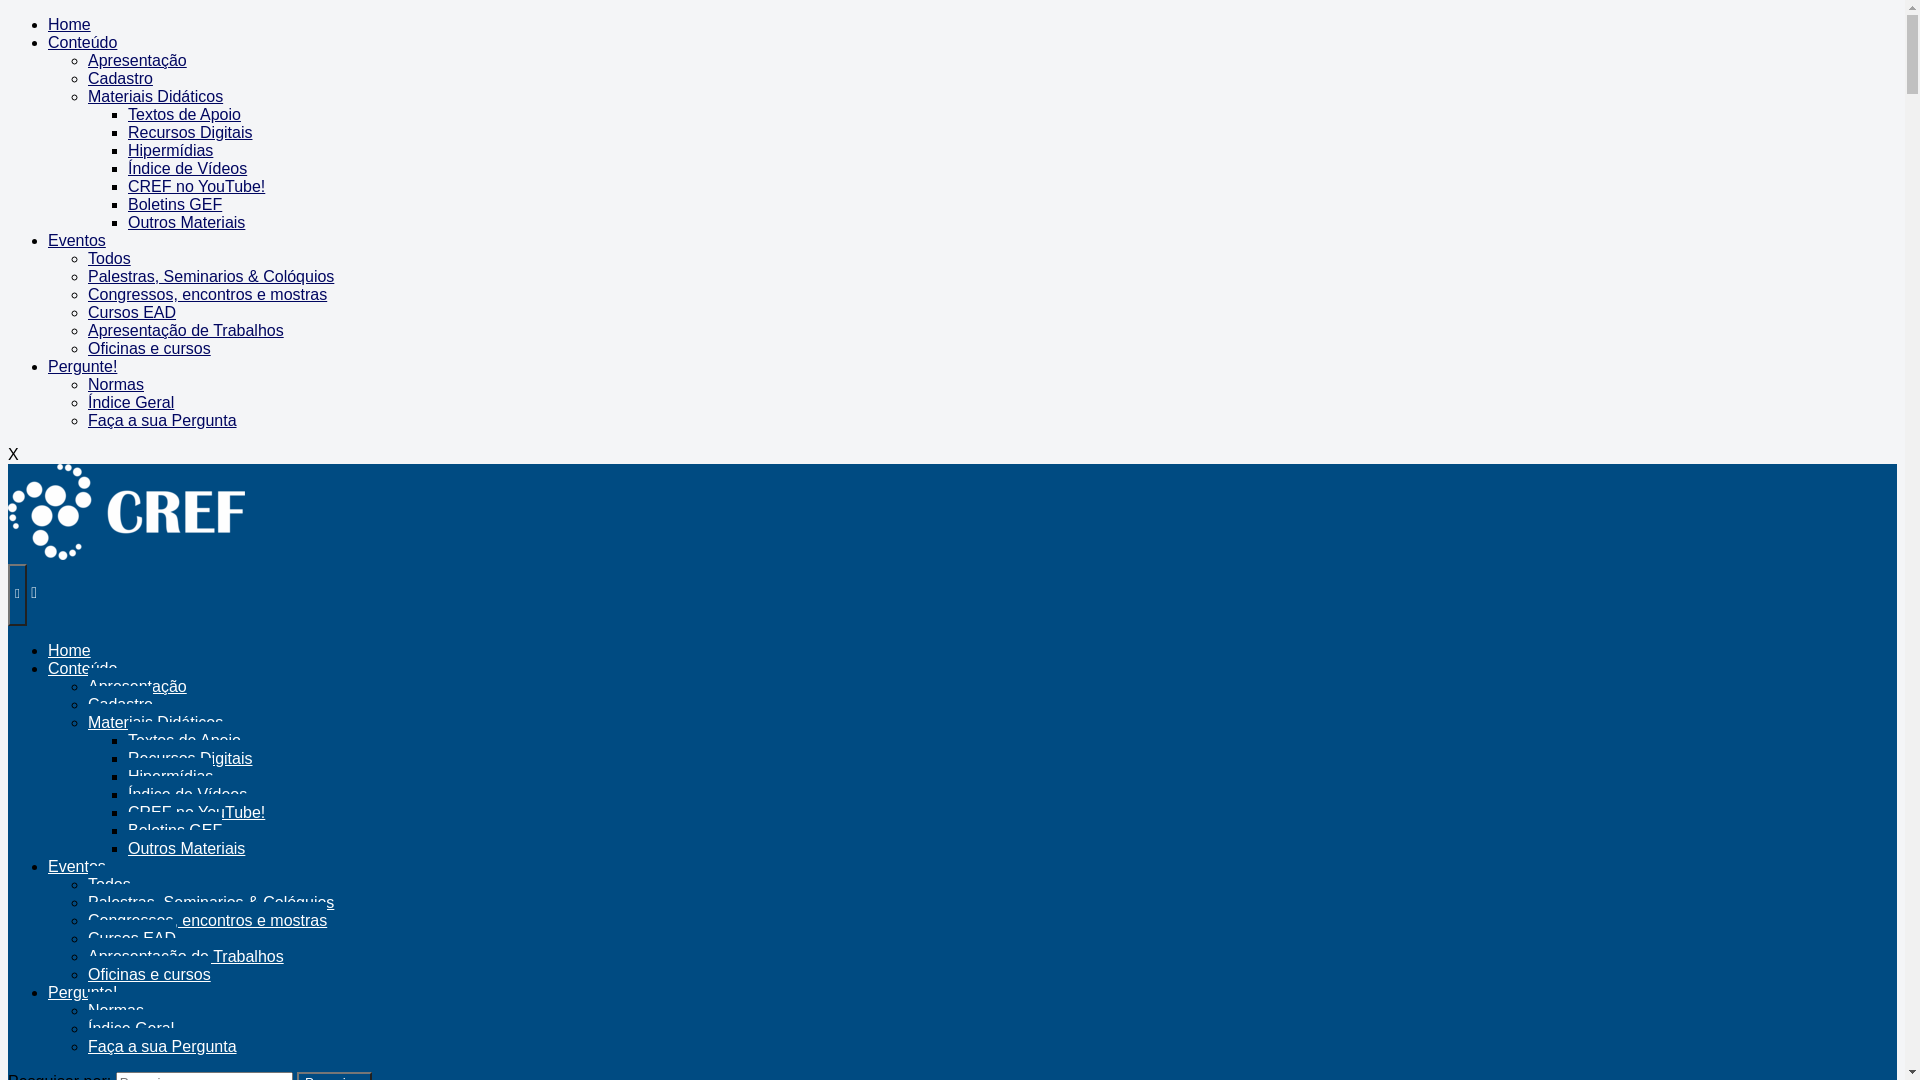 Image resolution: width=1920 pixels, height=1080 pixels. What do you see at coordinates (184, 114) in the screenshot?
I see `Textos de Apoio` at bounding box center [184, 114].